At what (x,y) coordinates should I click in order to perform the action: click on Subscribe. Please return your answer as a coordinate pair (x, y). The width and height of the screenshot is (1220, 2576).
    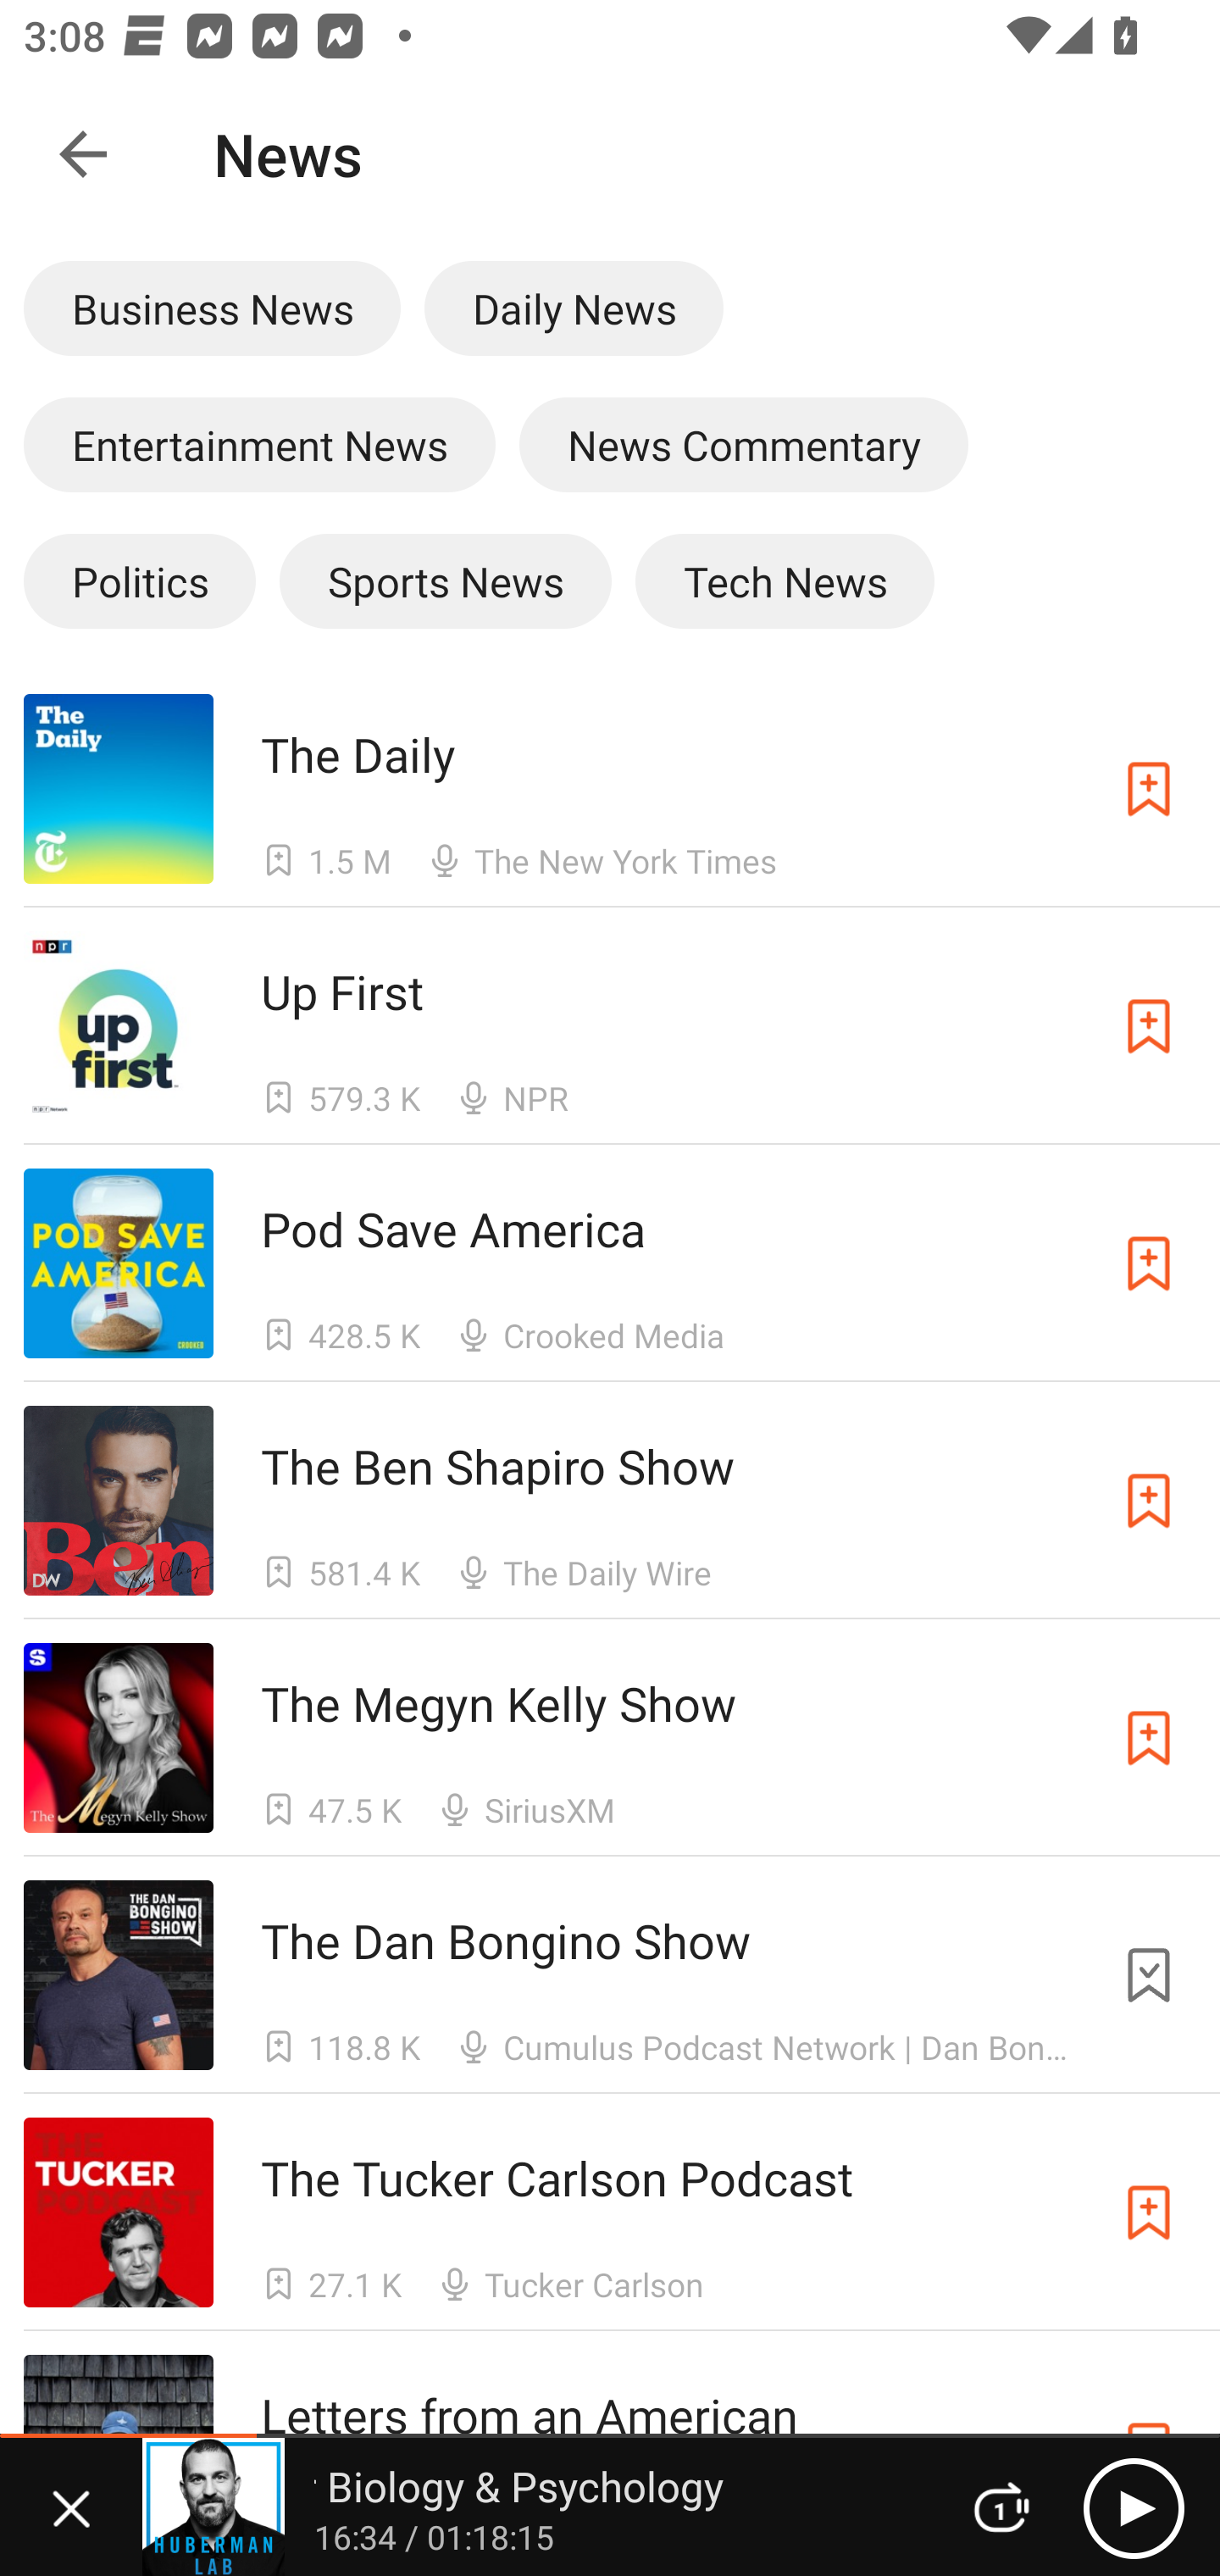
    Looking at the image, I should click on (1149, 788).